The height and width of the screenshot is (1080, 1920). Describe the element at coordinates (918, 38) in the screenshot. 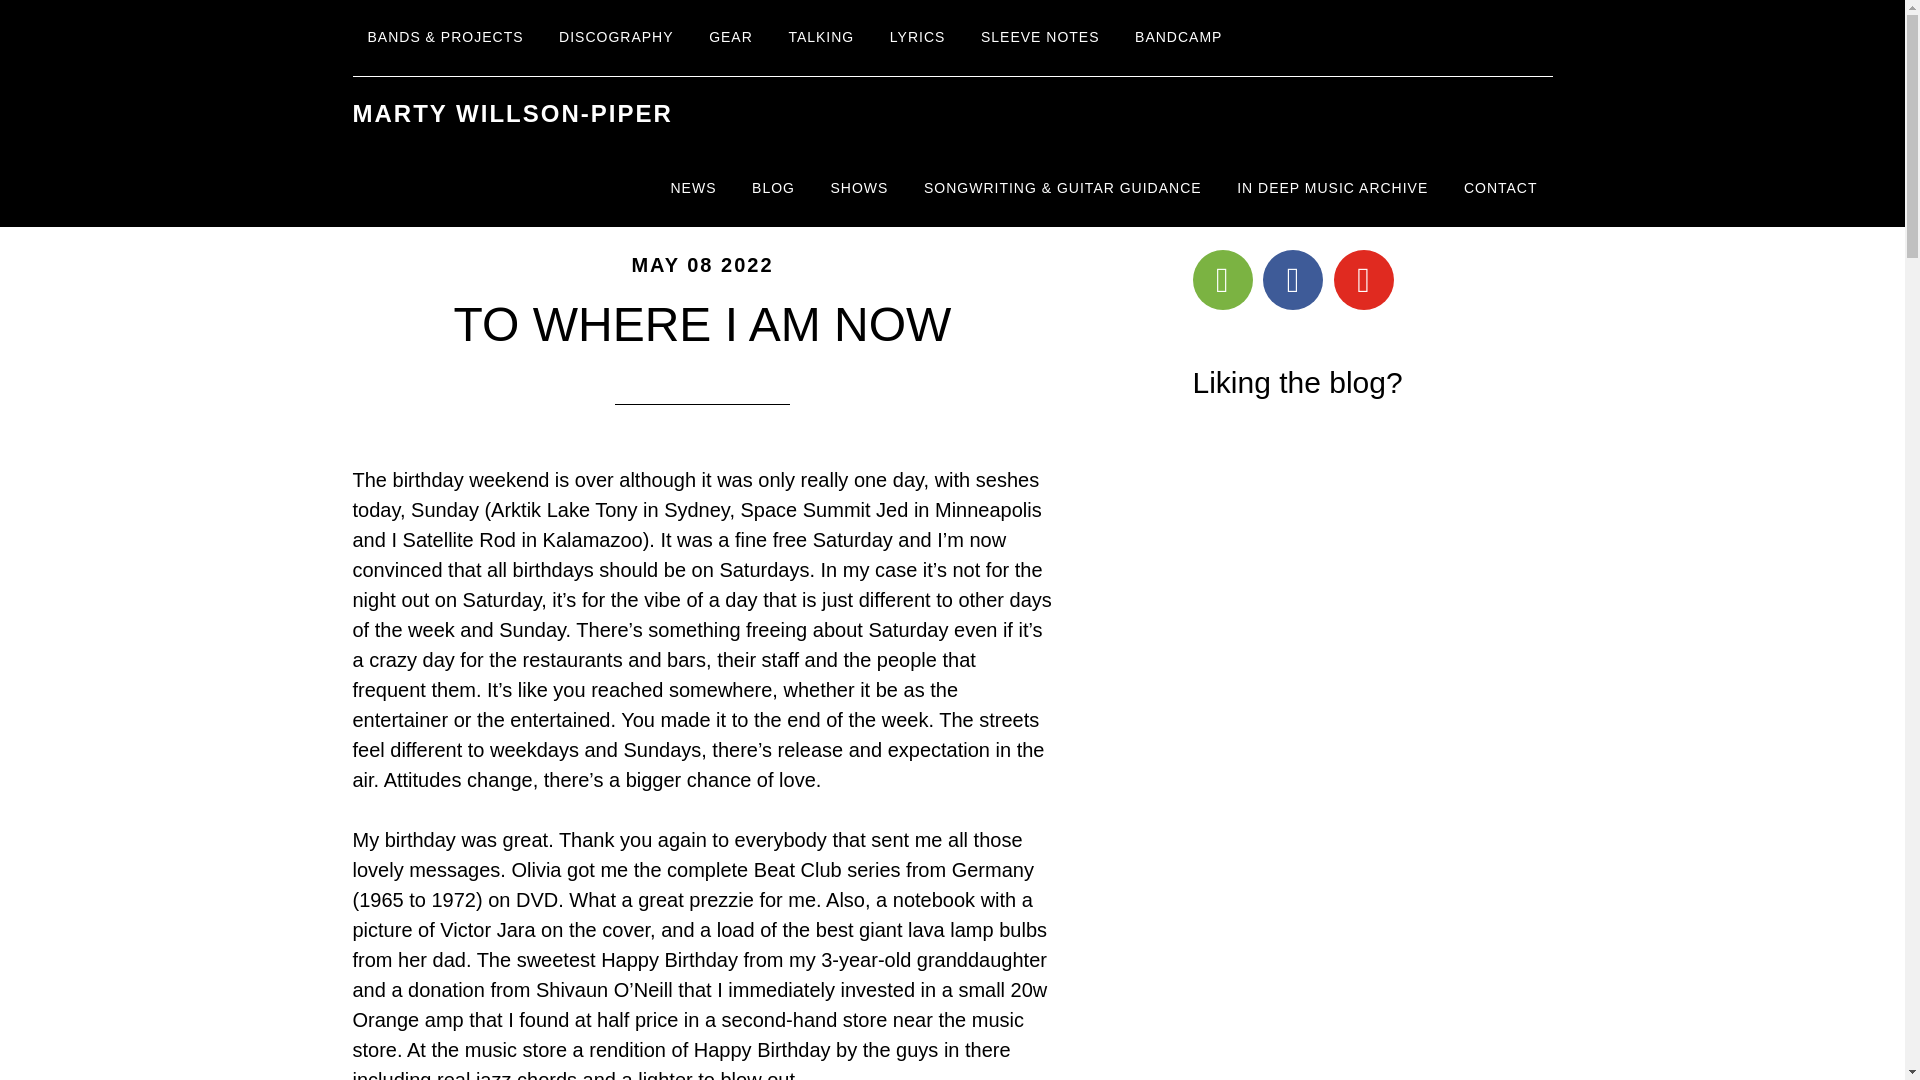

I see `LYRICS` at that location.